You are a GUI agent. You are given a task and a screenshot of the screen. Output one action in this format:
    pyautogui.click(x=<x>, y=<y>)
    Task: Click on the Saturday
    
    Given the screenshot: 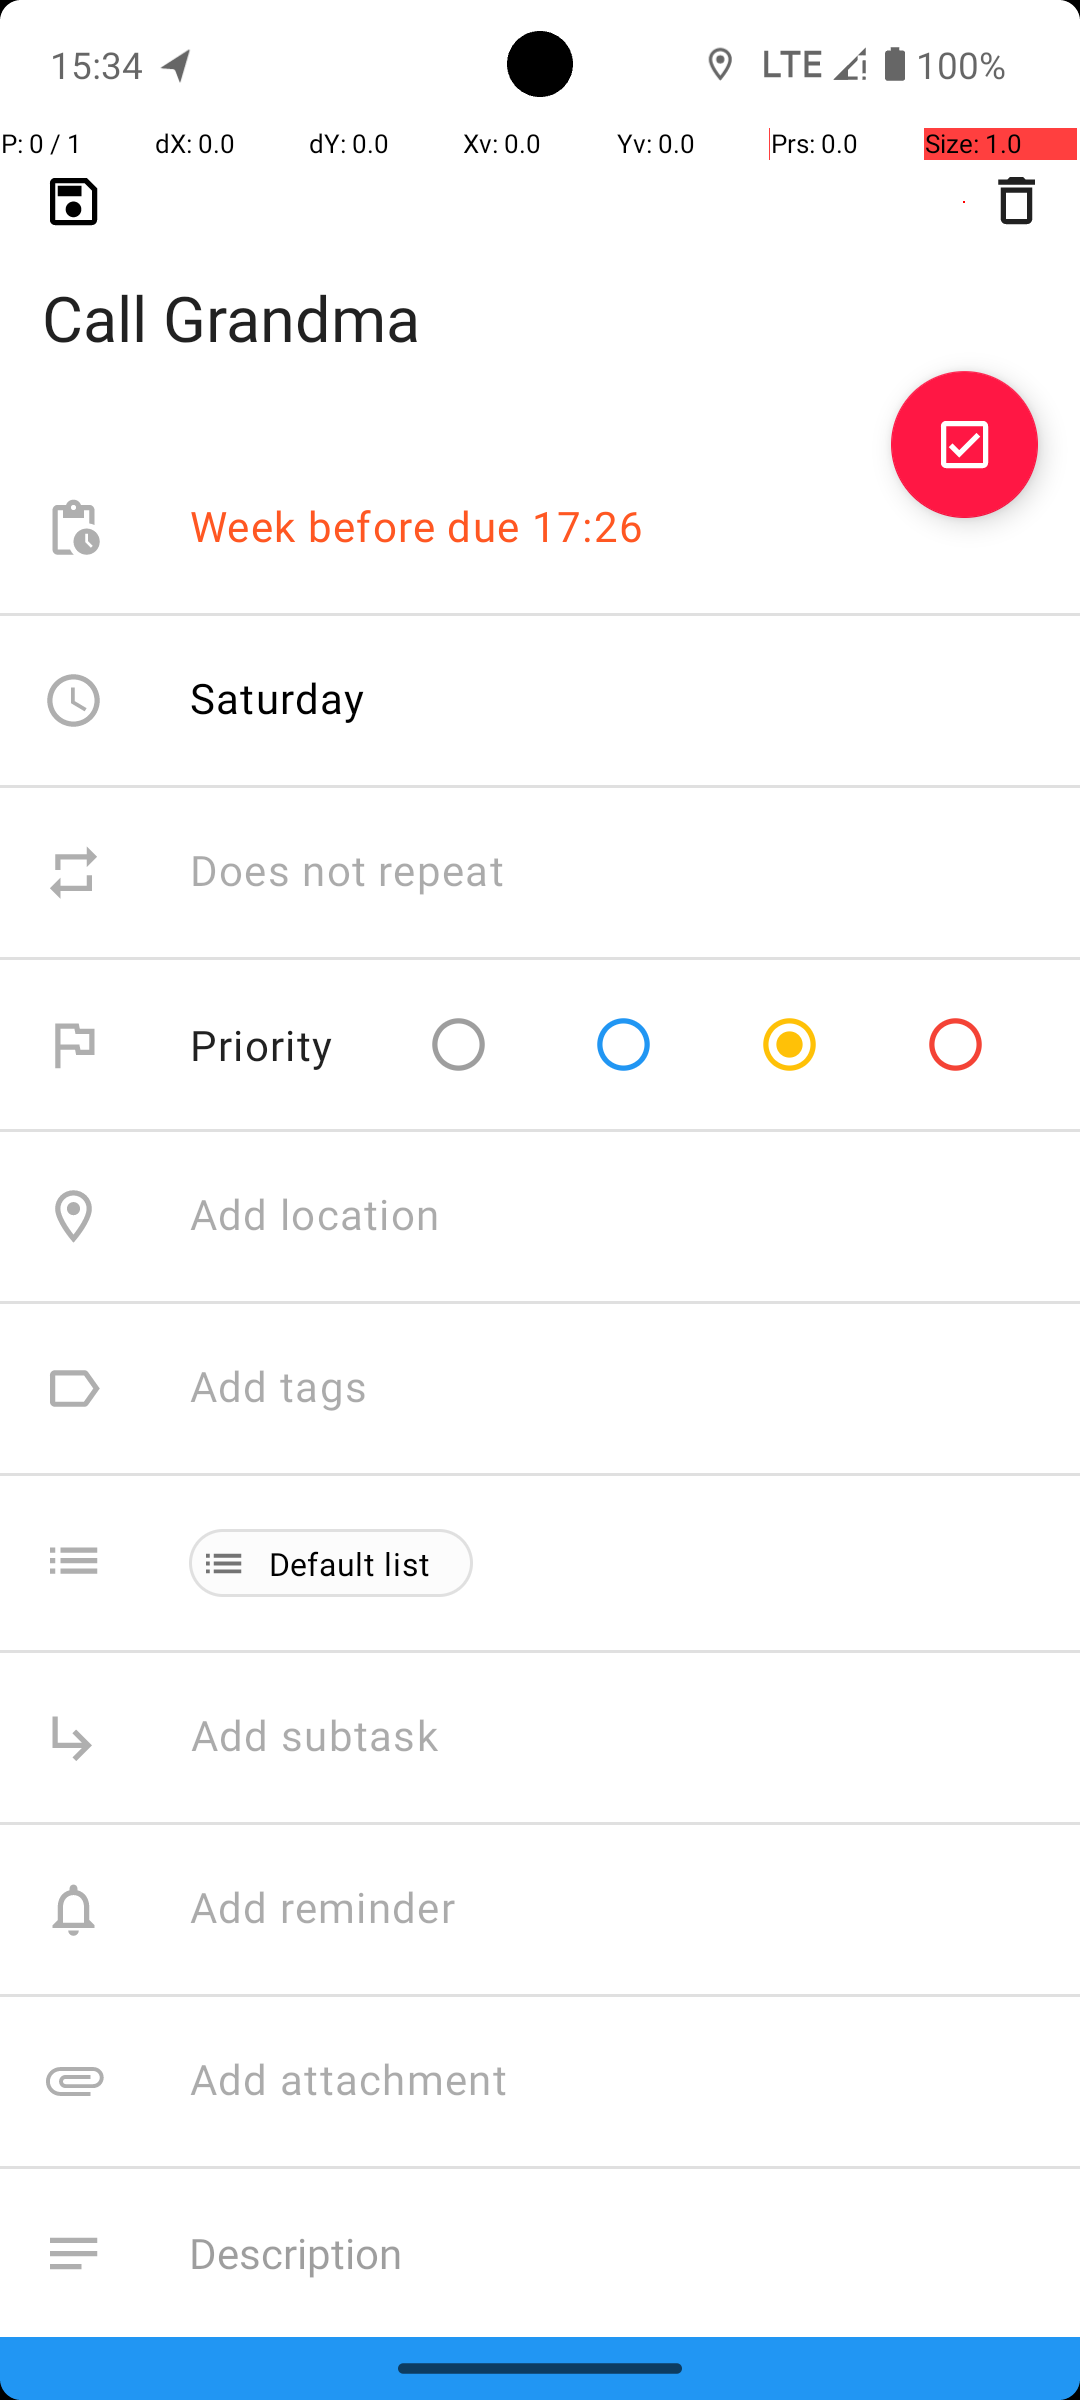 What is the action you would take?
    pyautogui.click(x=278, y=698)
    